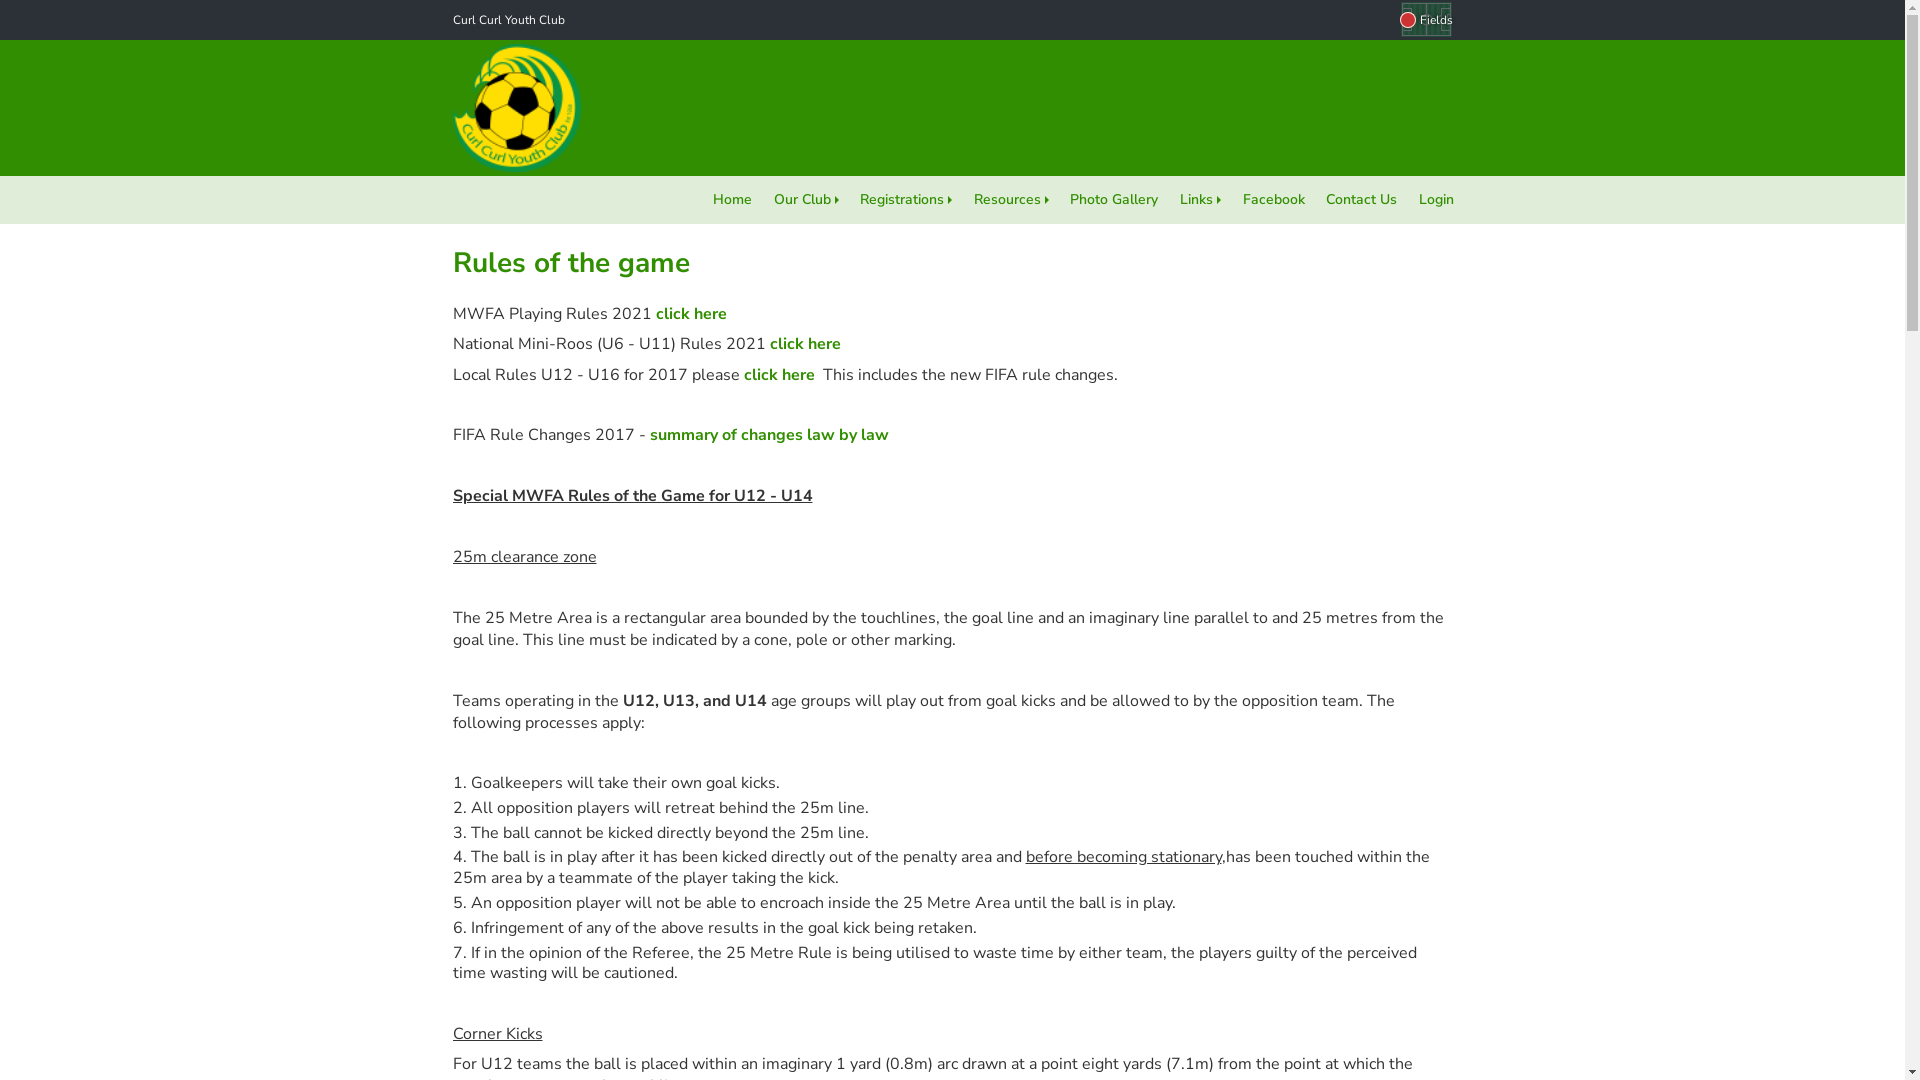 This screenshot has width=1920, height=1080. Describe the element at coordinates (806, 344) in the screenshot. I see `click here` at that location.